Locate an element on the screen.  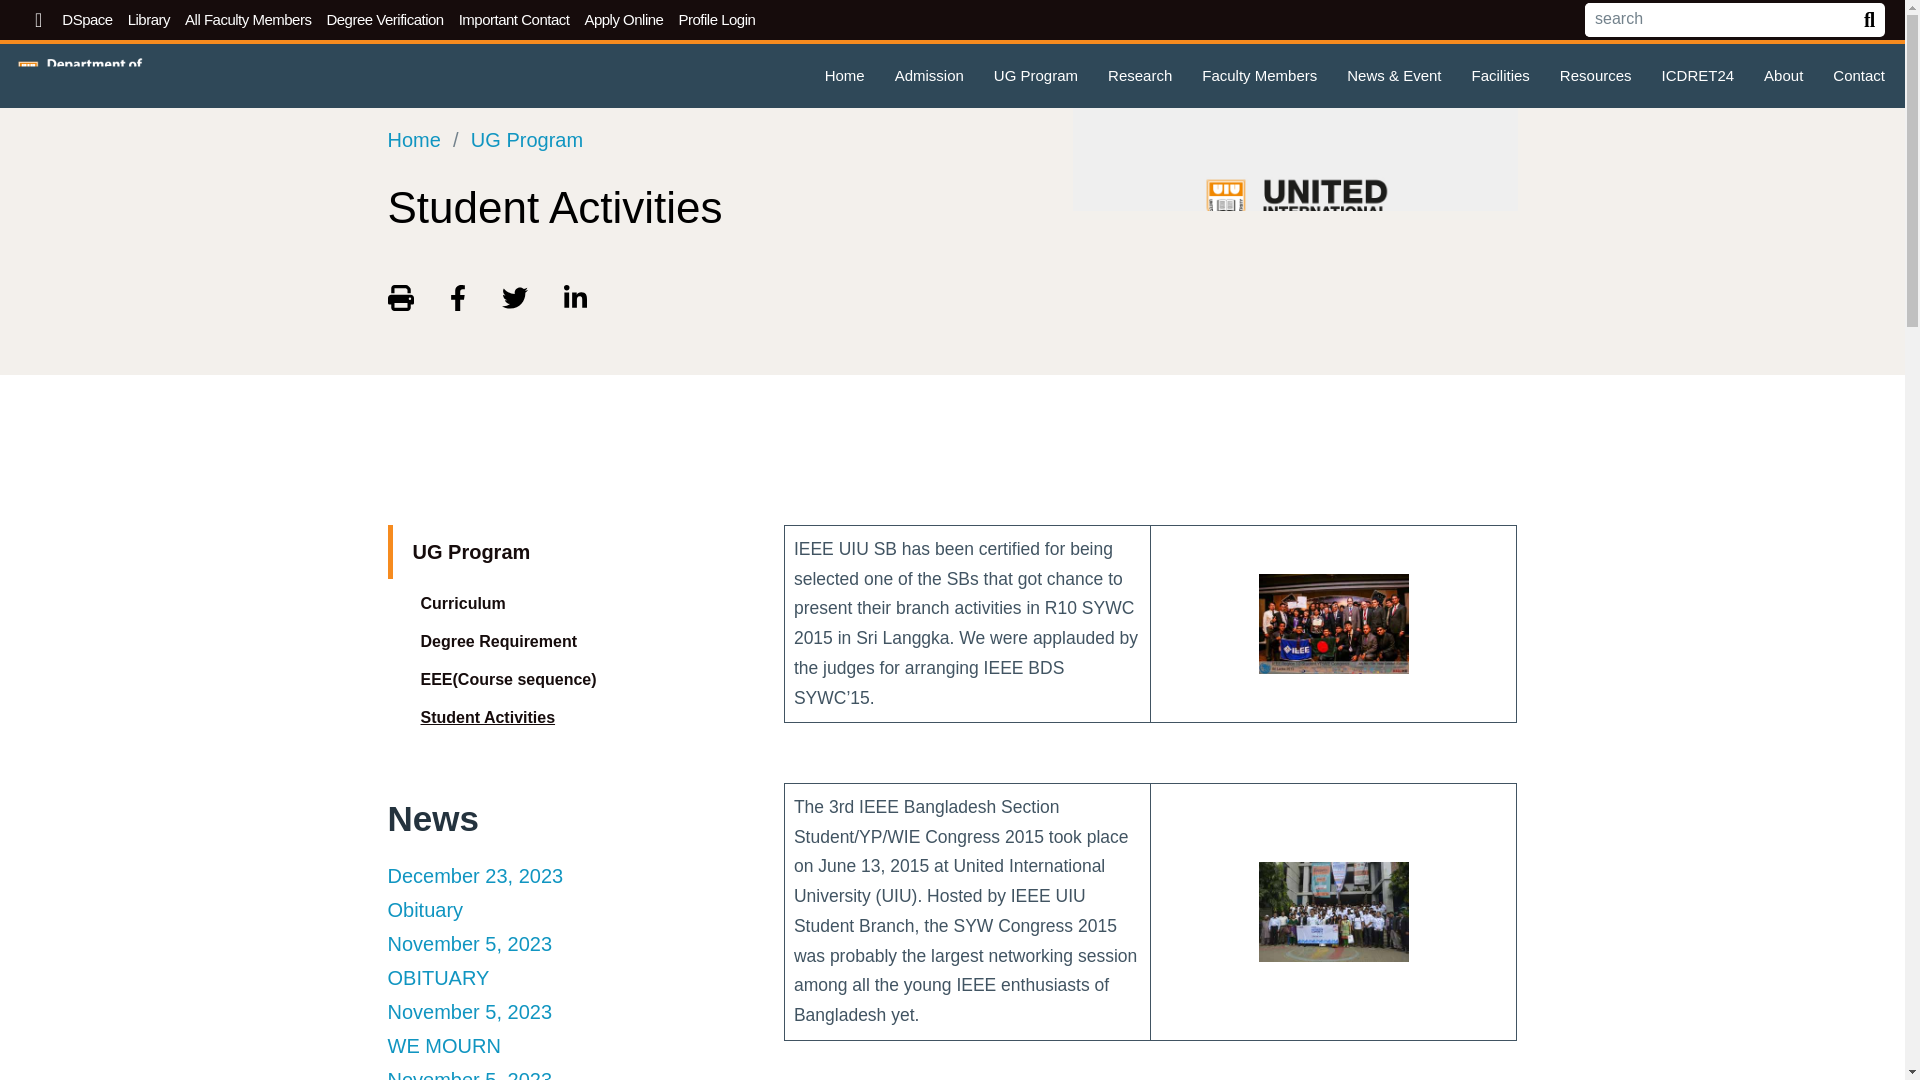
About is located at coordinates (1783, 76).